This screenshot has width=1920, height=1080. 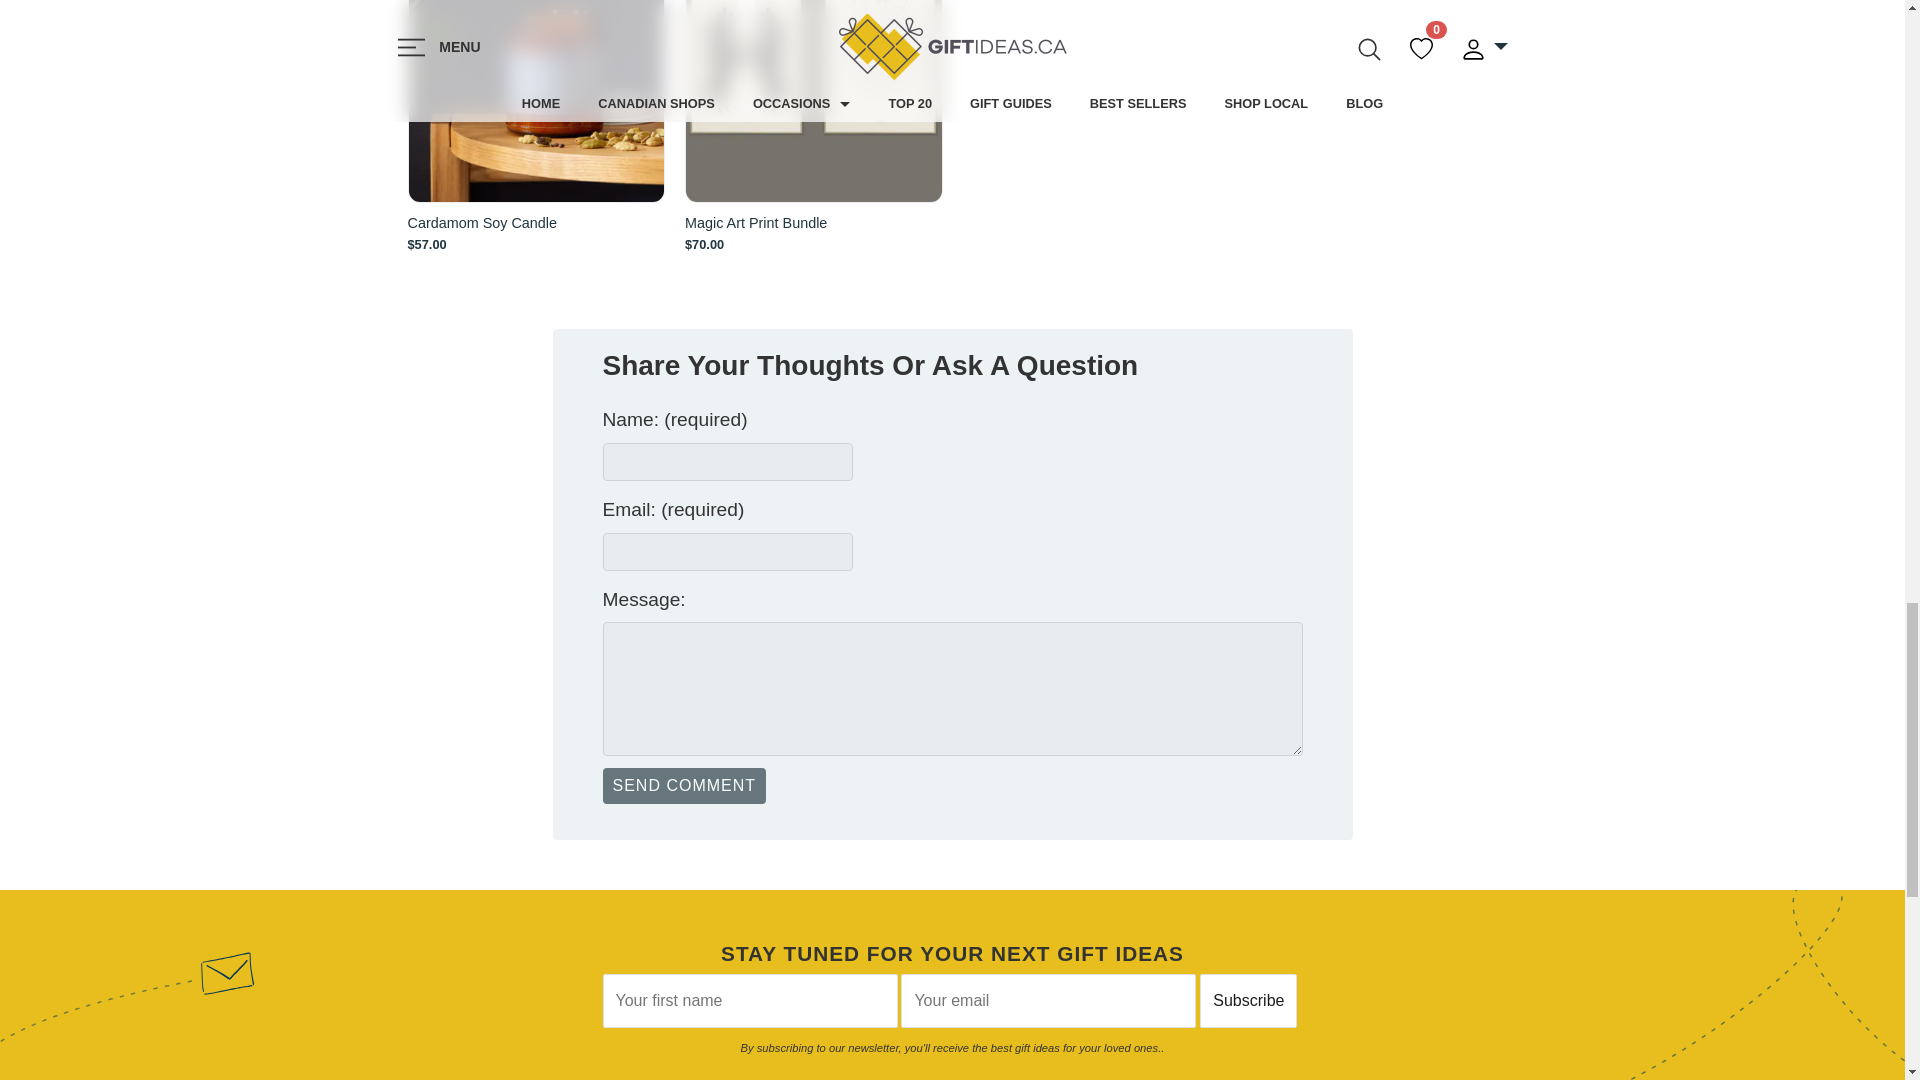 I want to click on View the product page, so click(x=536, y=102).